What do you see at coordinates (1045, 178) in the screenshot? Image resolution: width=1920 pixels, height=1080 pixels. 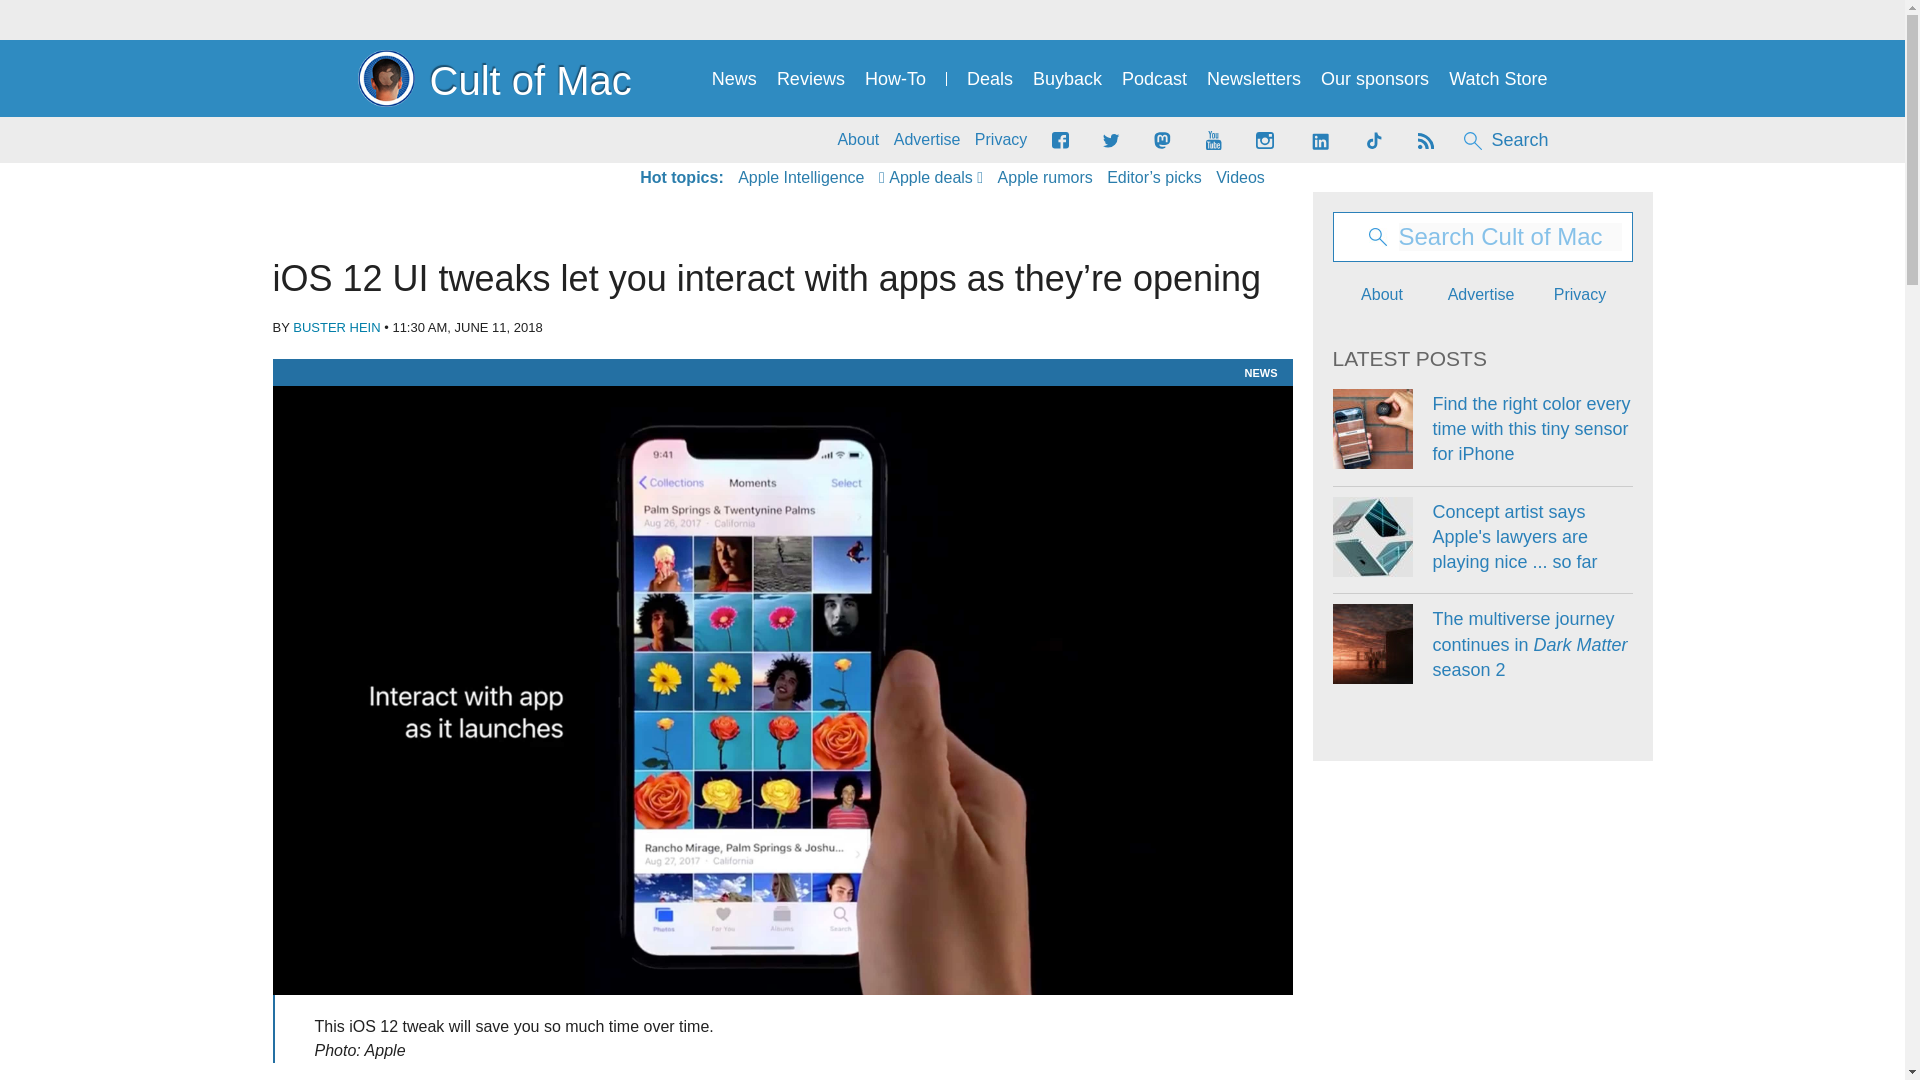 I see `Apple rumors` at bounding box center [1045, 178].